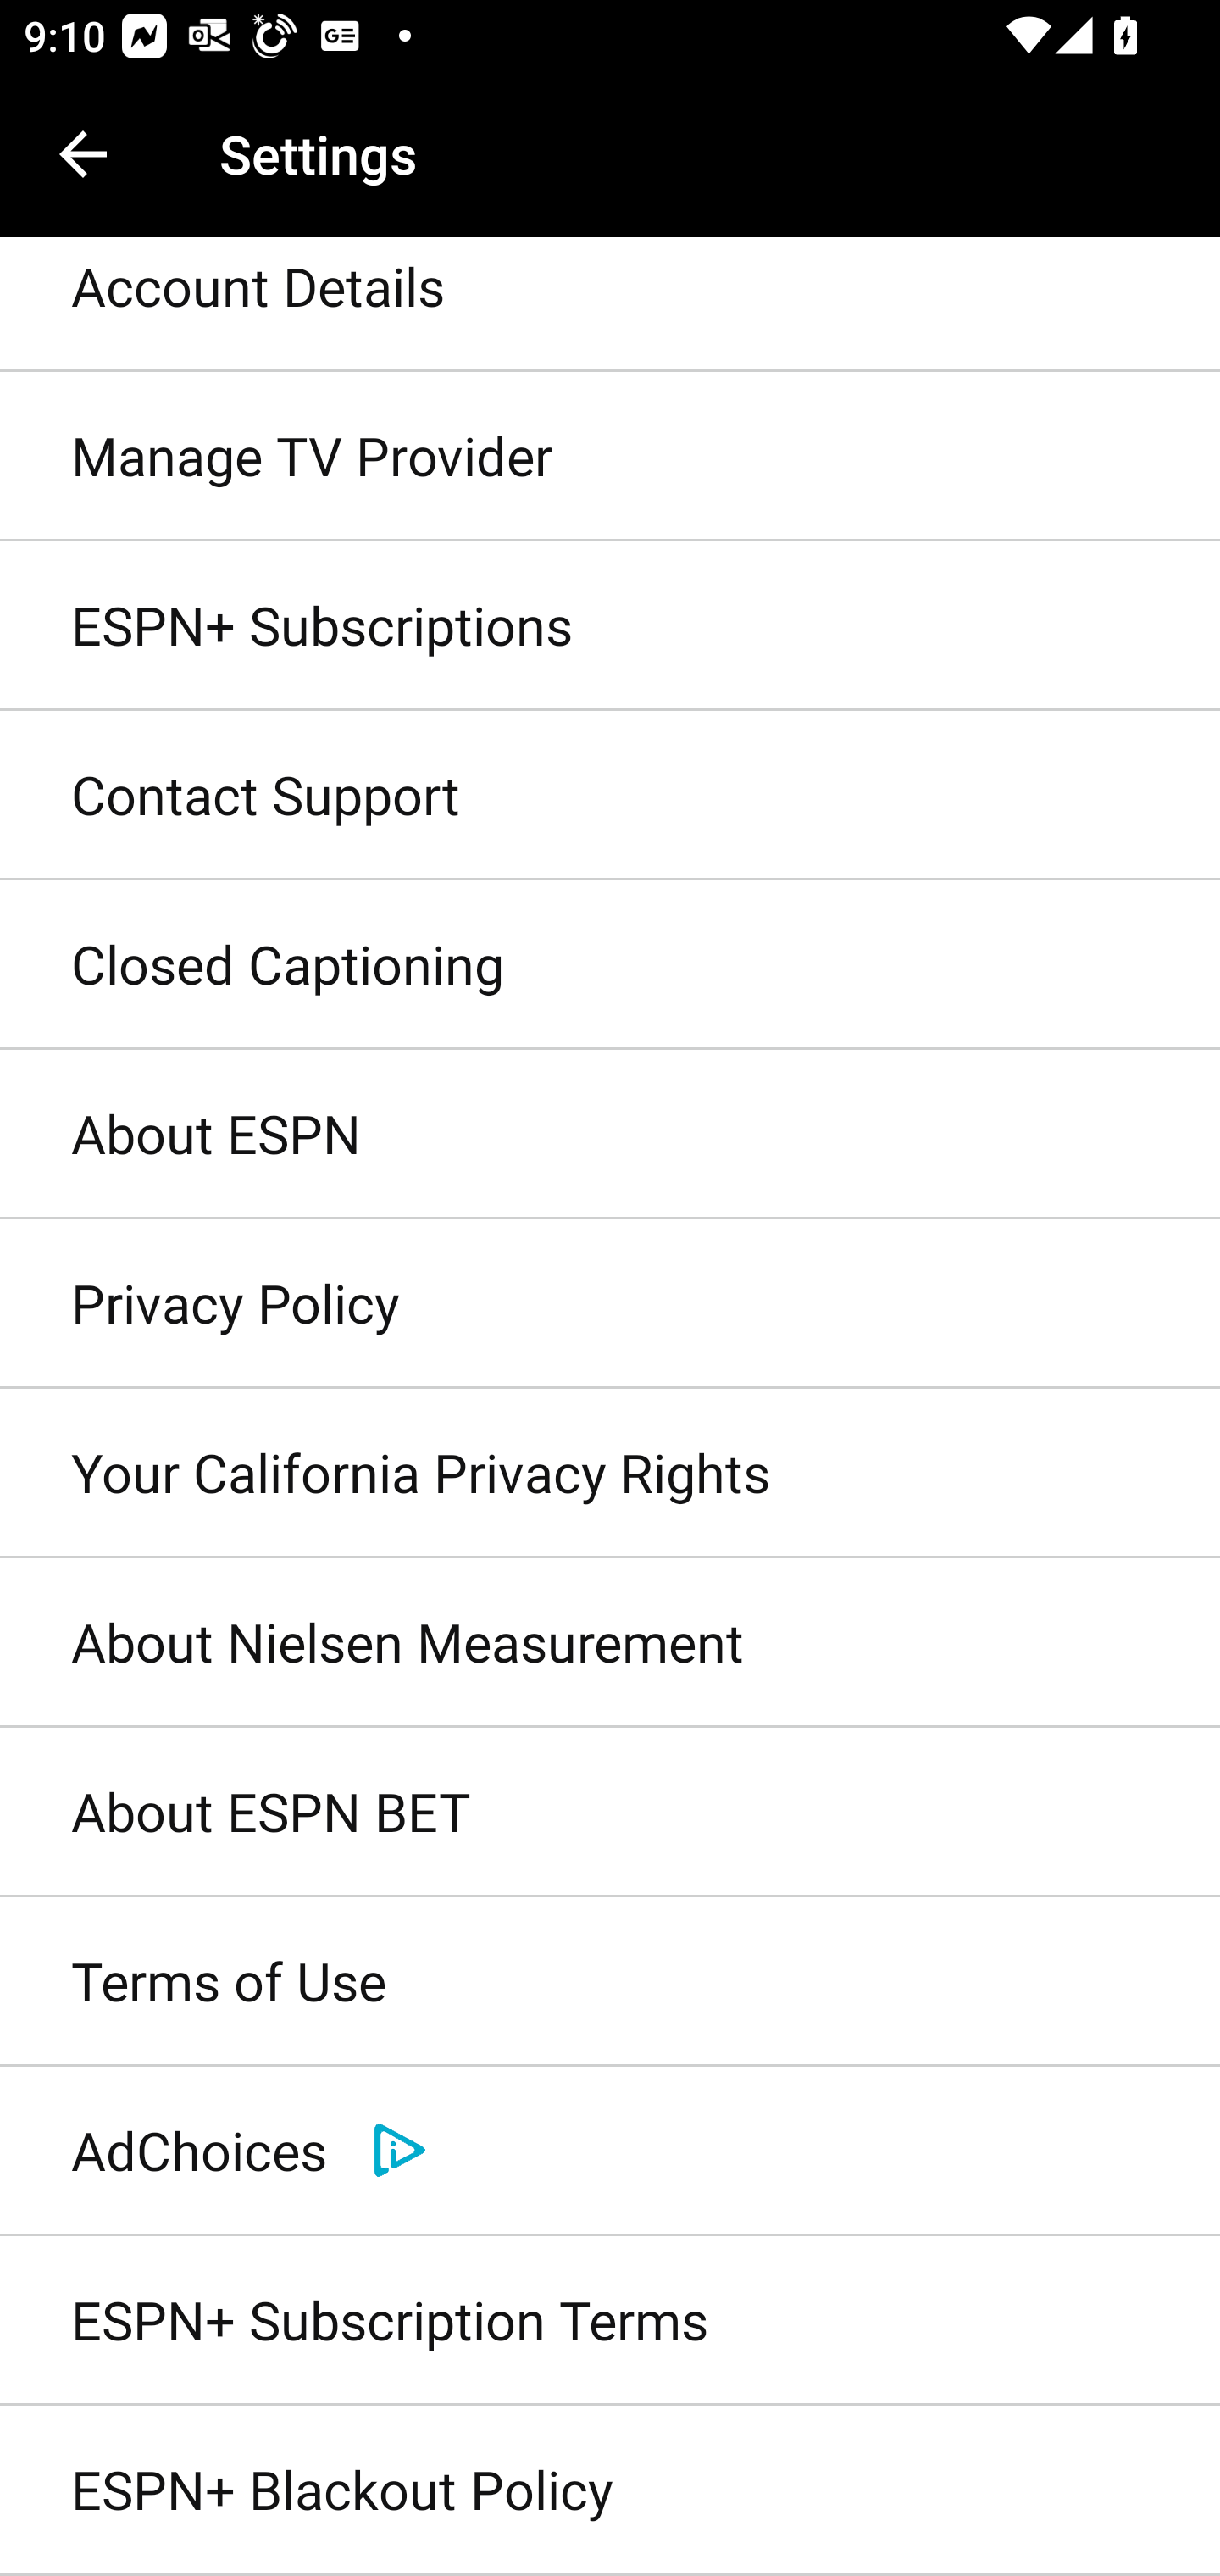  Describe the element at coordinates (610, 457) in the screenshot. I see `Manage TV Provider` at that location.